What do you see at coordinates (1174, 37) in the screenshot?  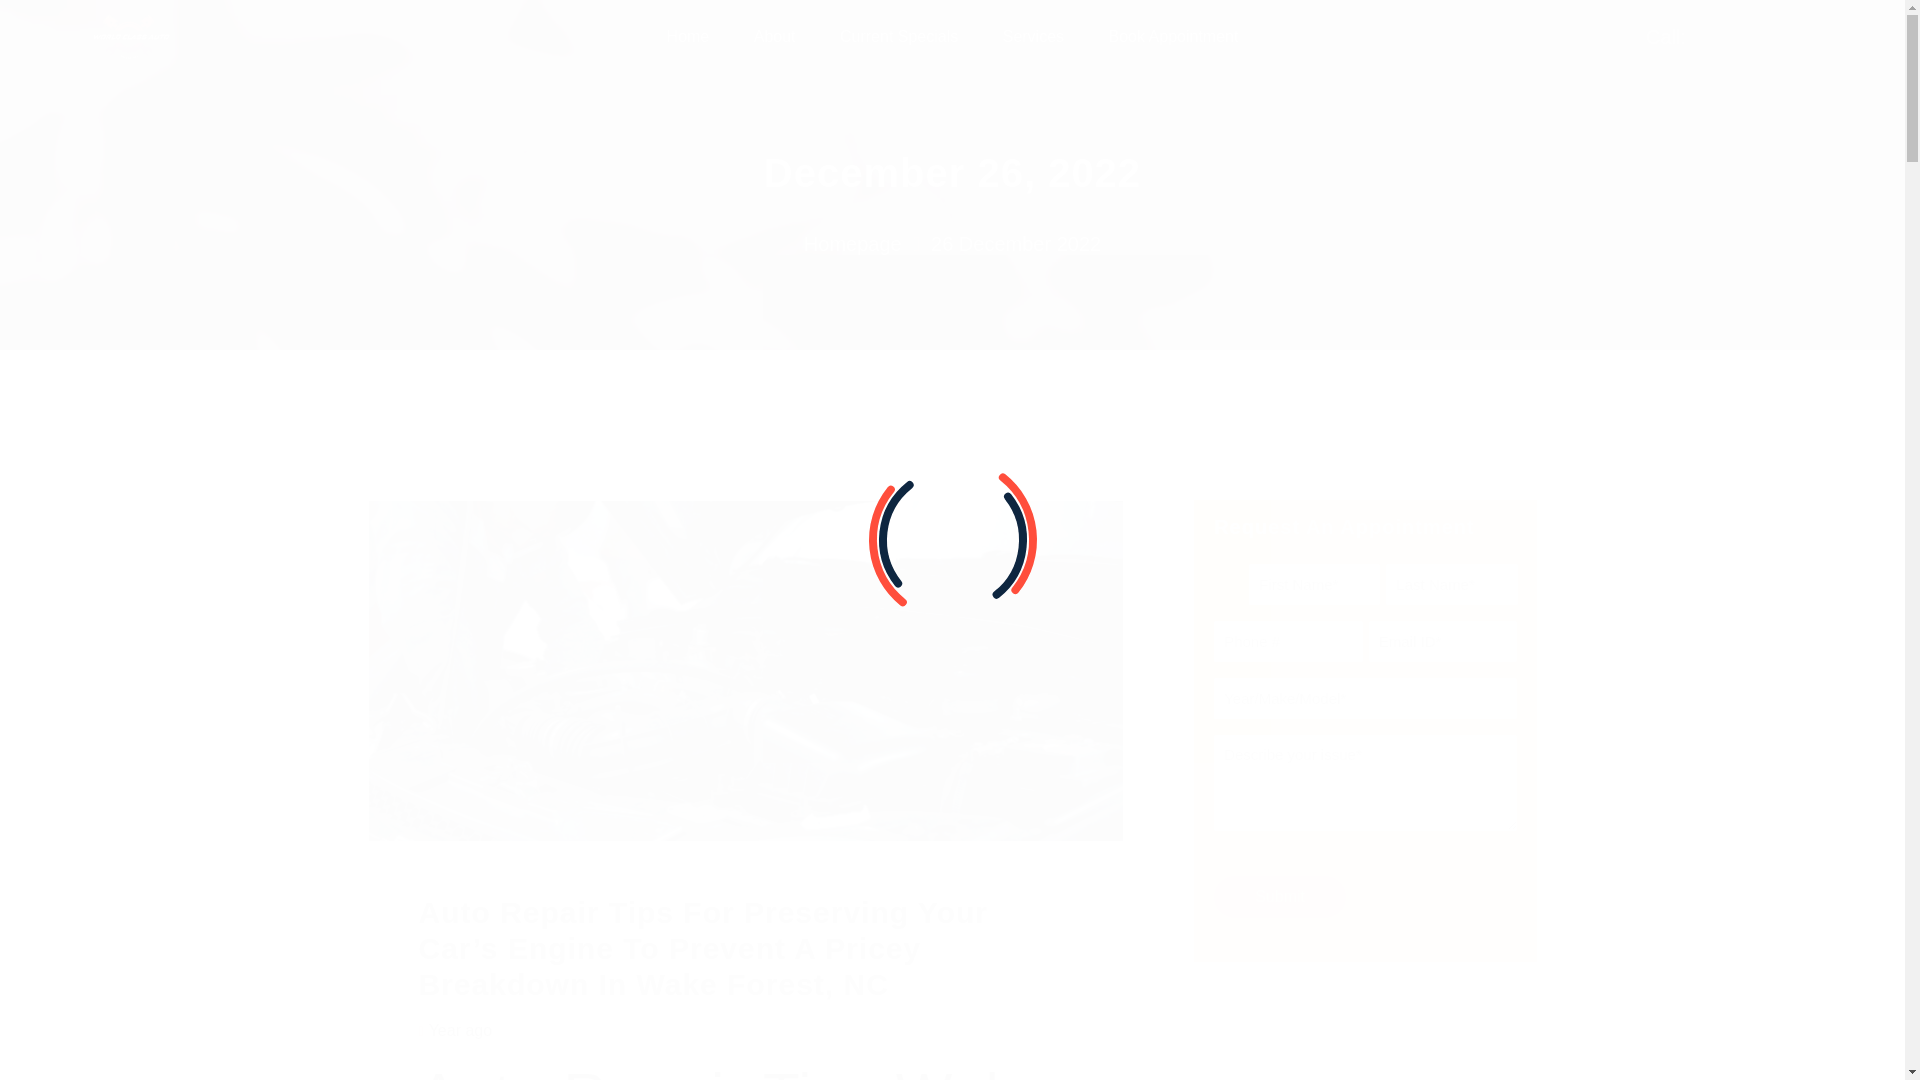 I see `Book Appointment` at bounding box center [1174, 37].